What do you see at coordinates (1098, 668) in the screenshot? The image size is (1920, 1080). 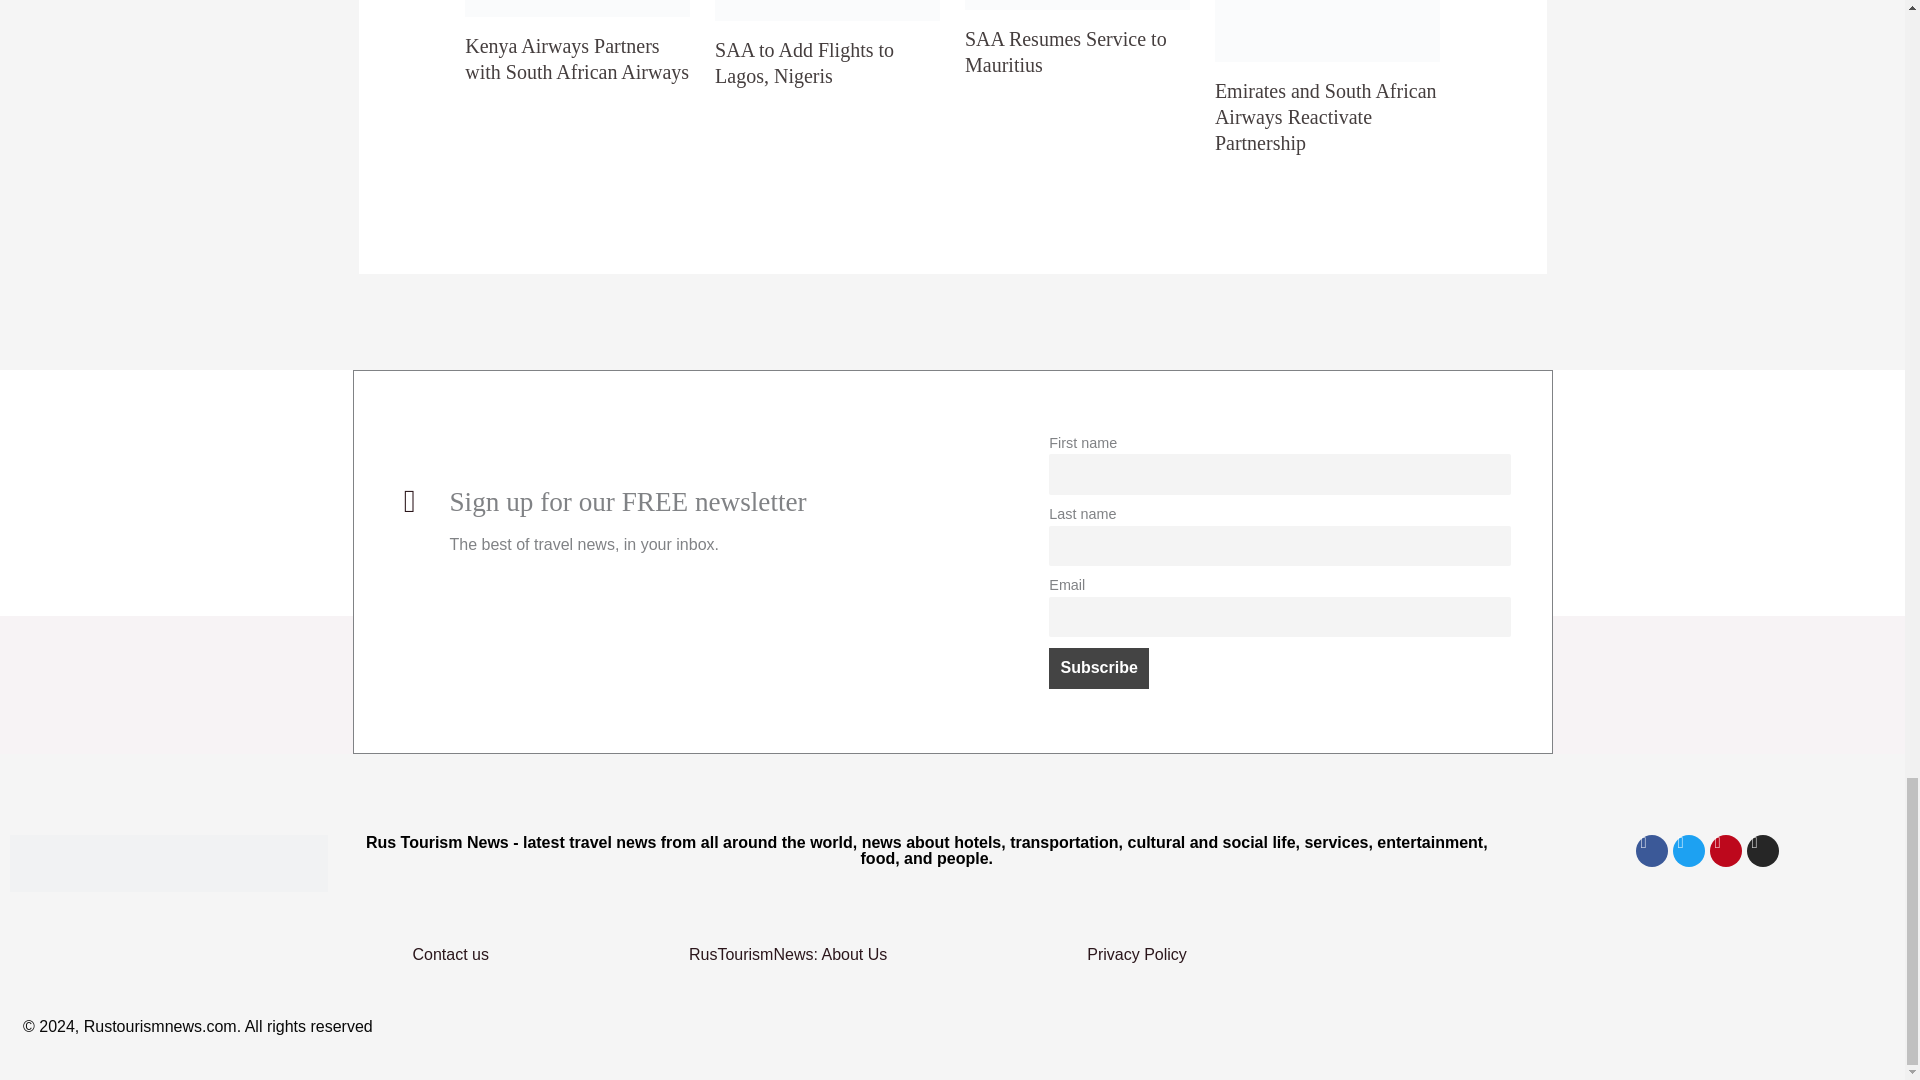 I see `Subscribe` at bounding box center [1098, 668].